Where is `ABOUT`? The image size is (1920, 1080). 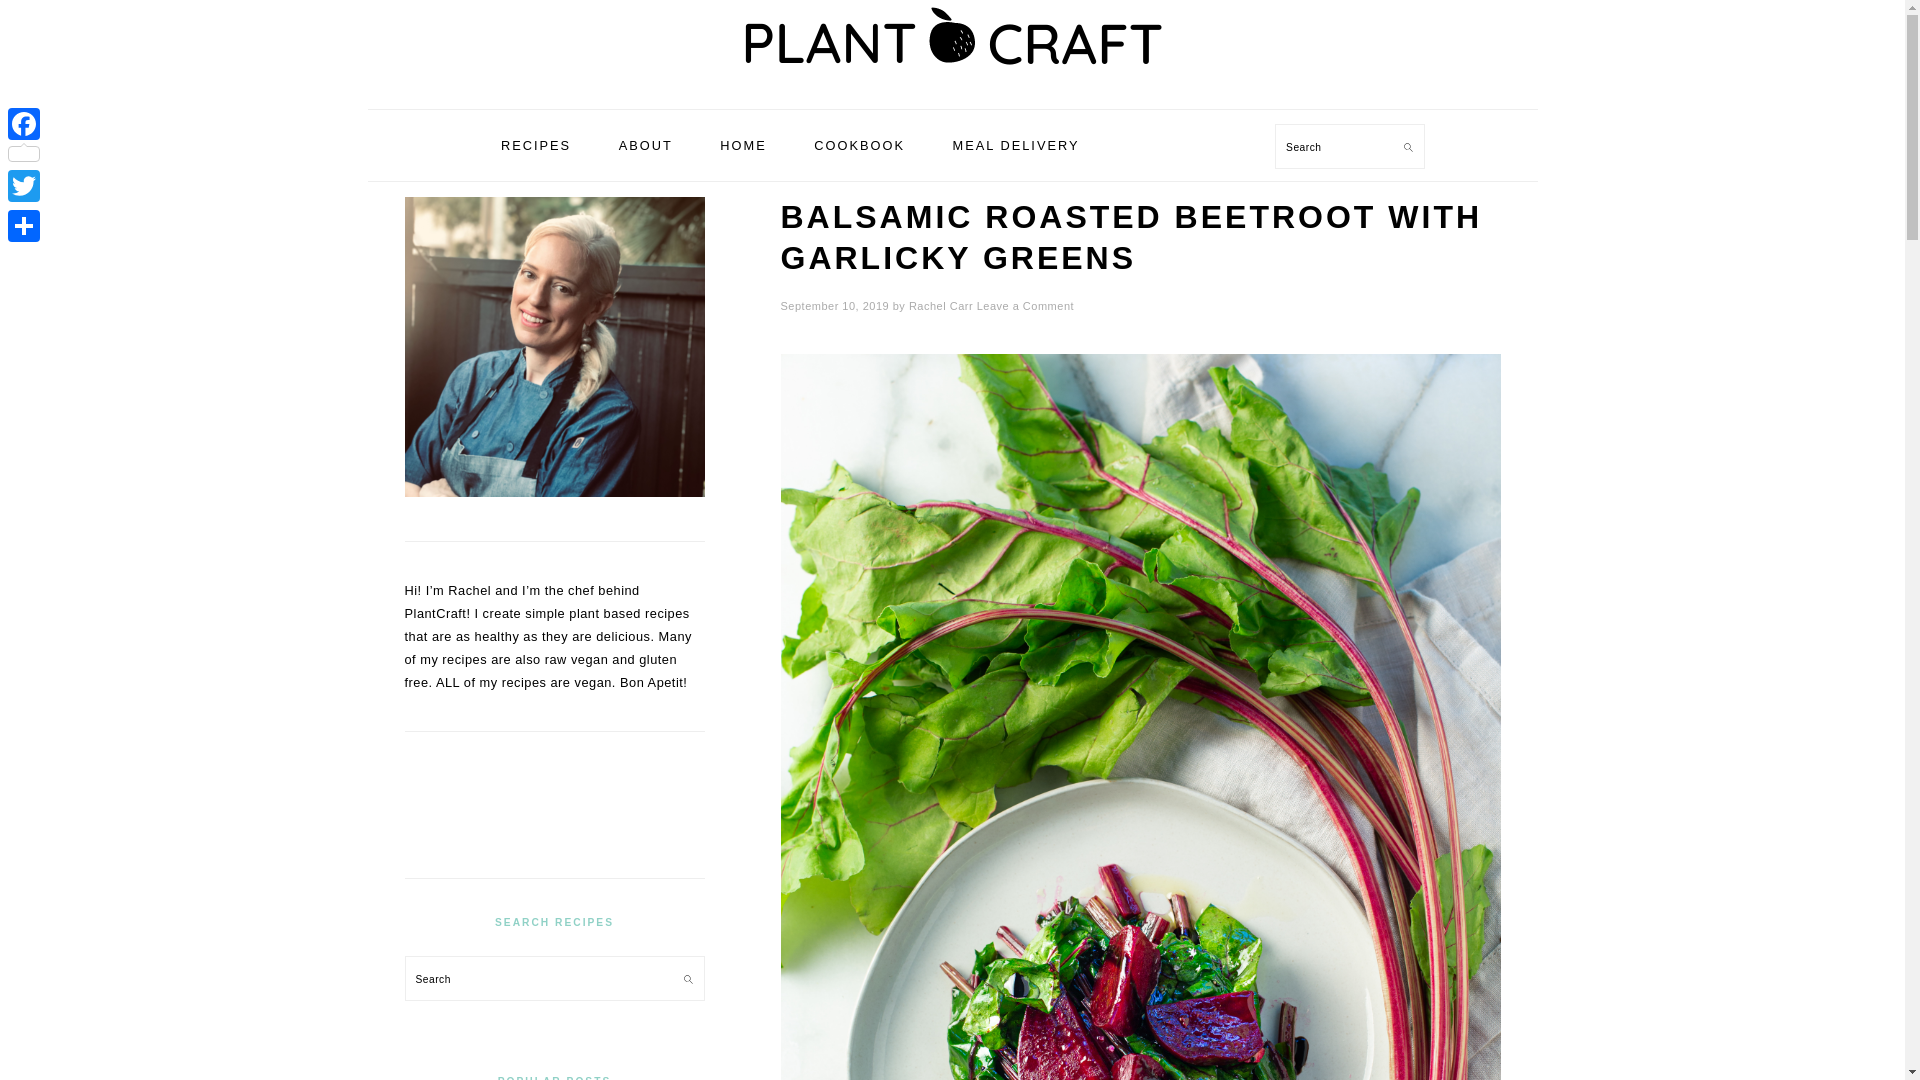 ABOUT is located at coordinates (645, 144).